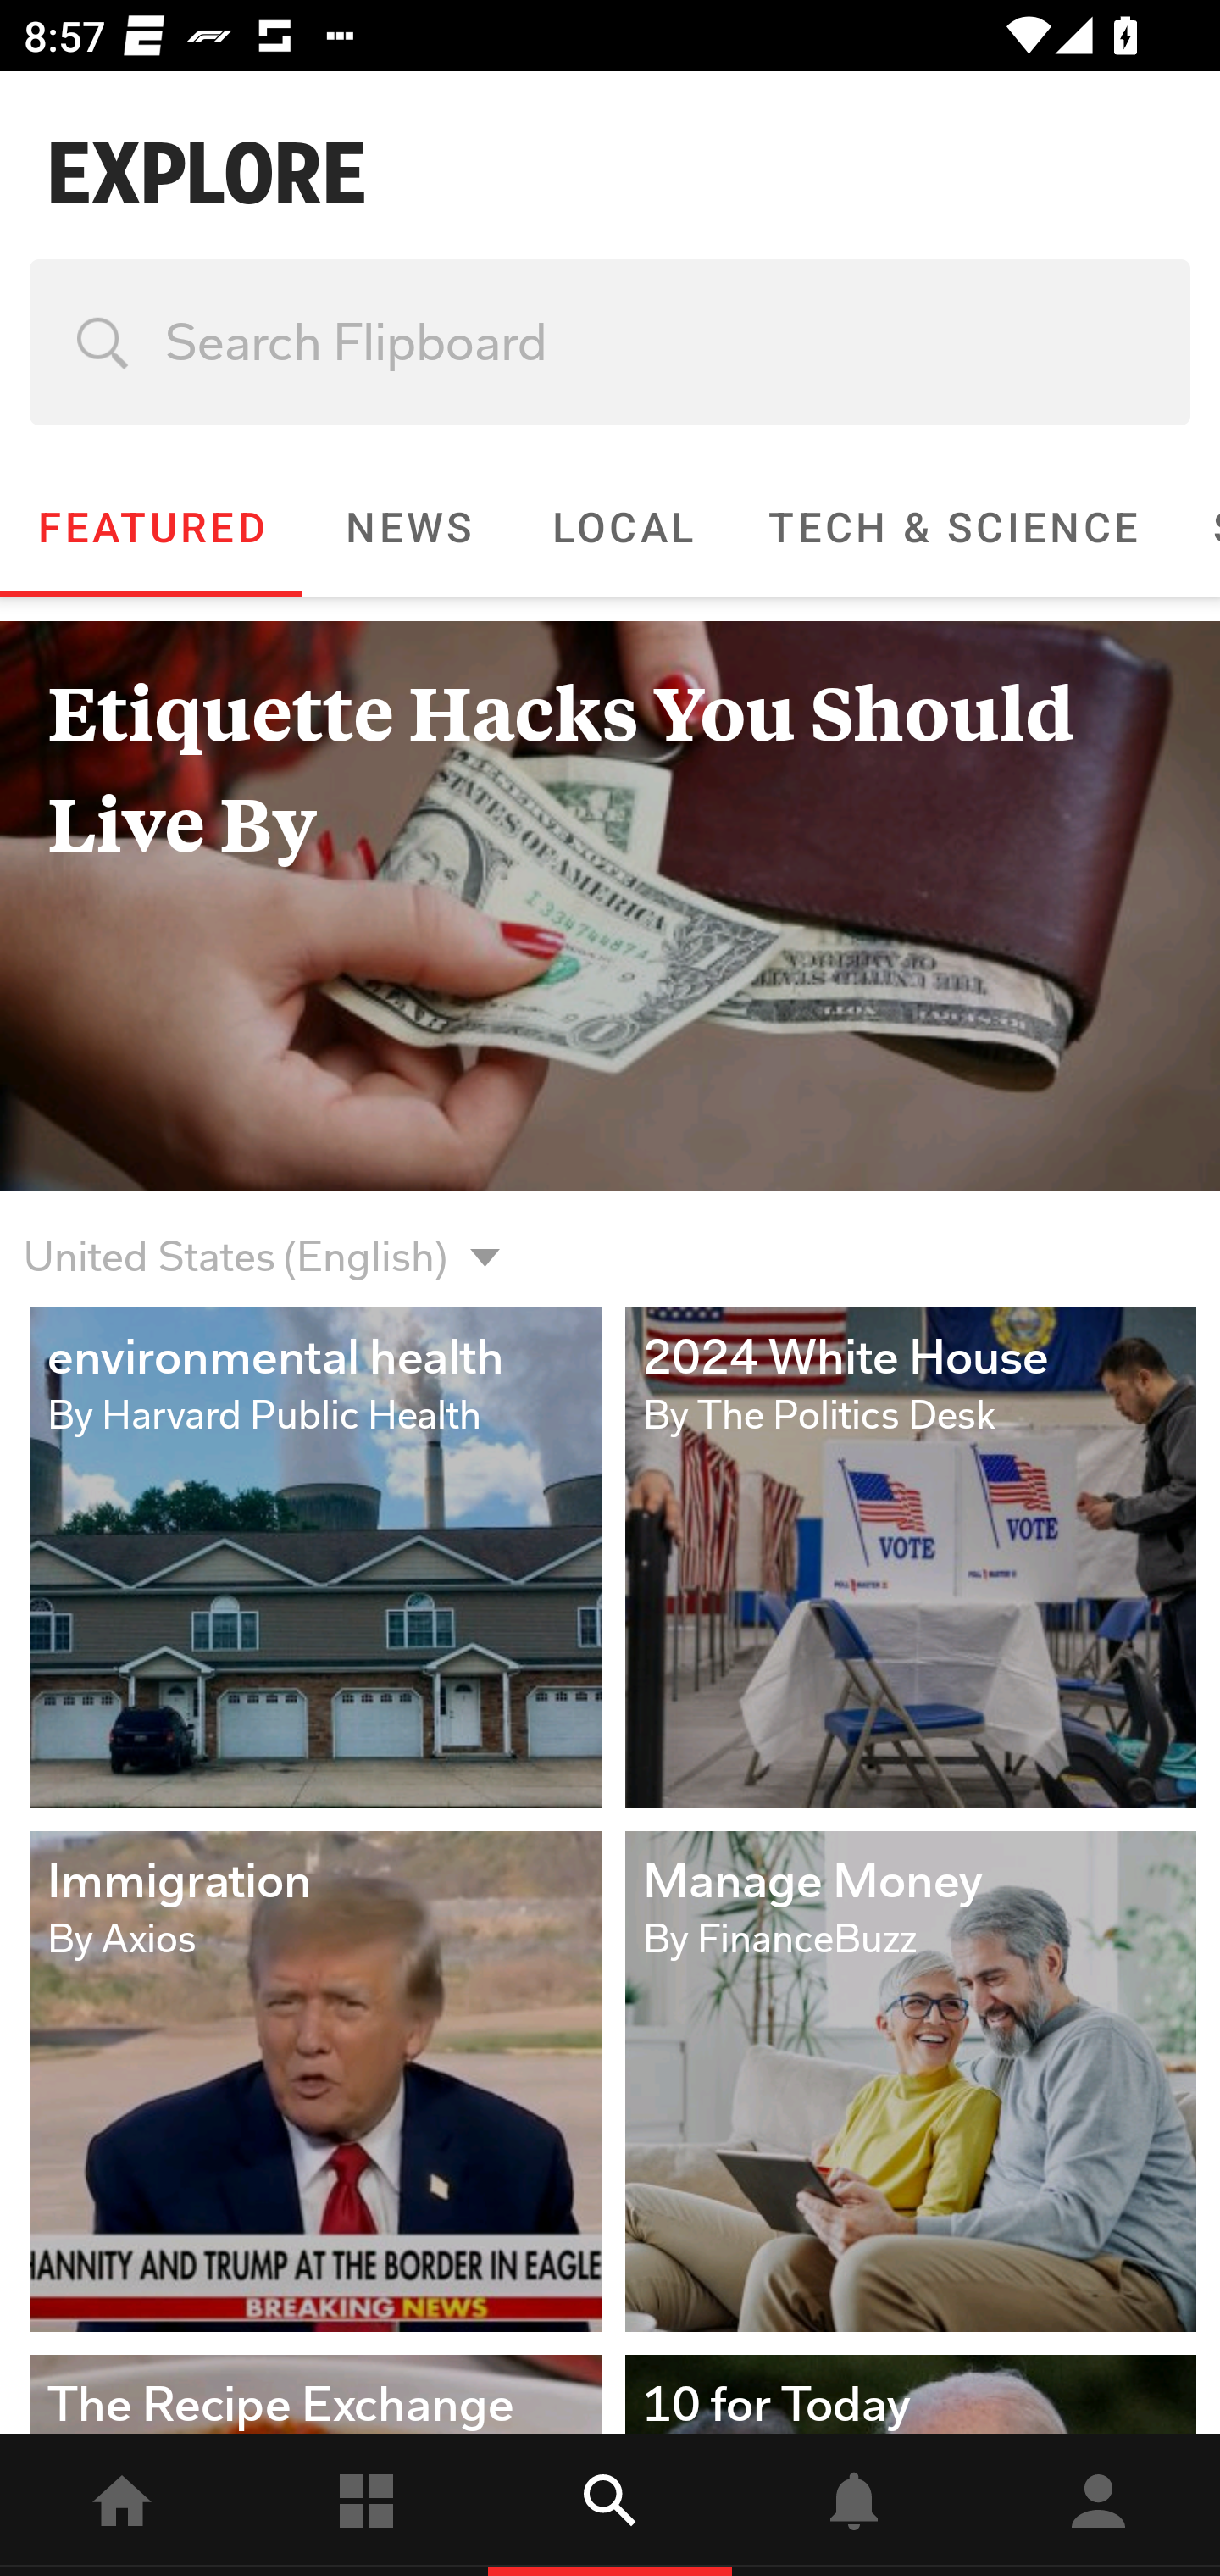 The height and width of the screenshot is (2576, 1220). I want to click on home, so click(122, 2505).